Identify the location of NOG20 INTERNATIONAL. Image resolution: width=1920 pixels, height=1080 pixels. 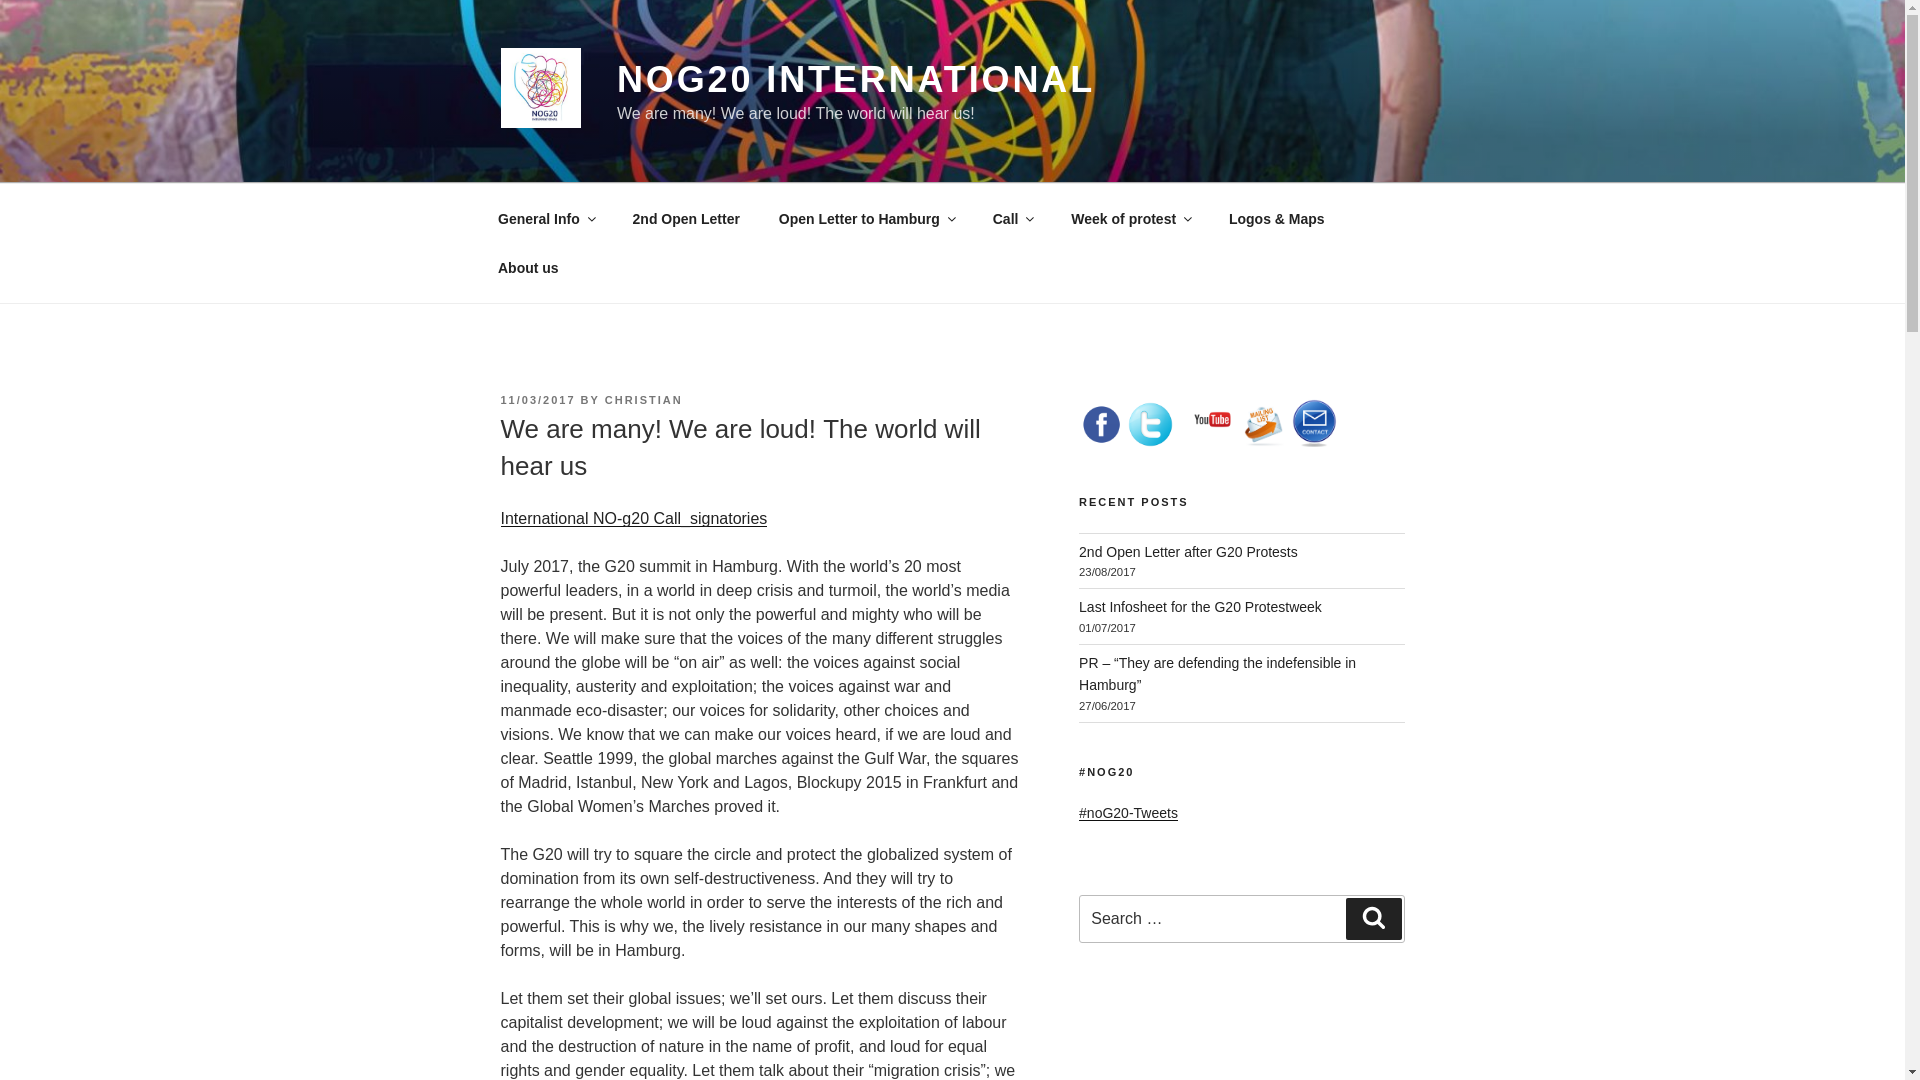
(855, 80).